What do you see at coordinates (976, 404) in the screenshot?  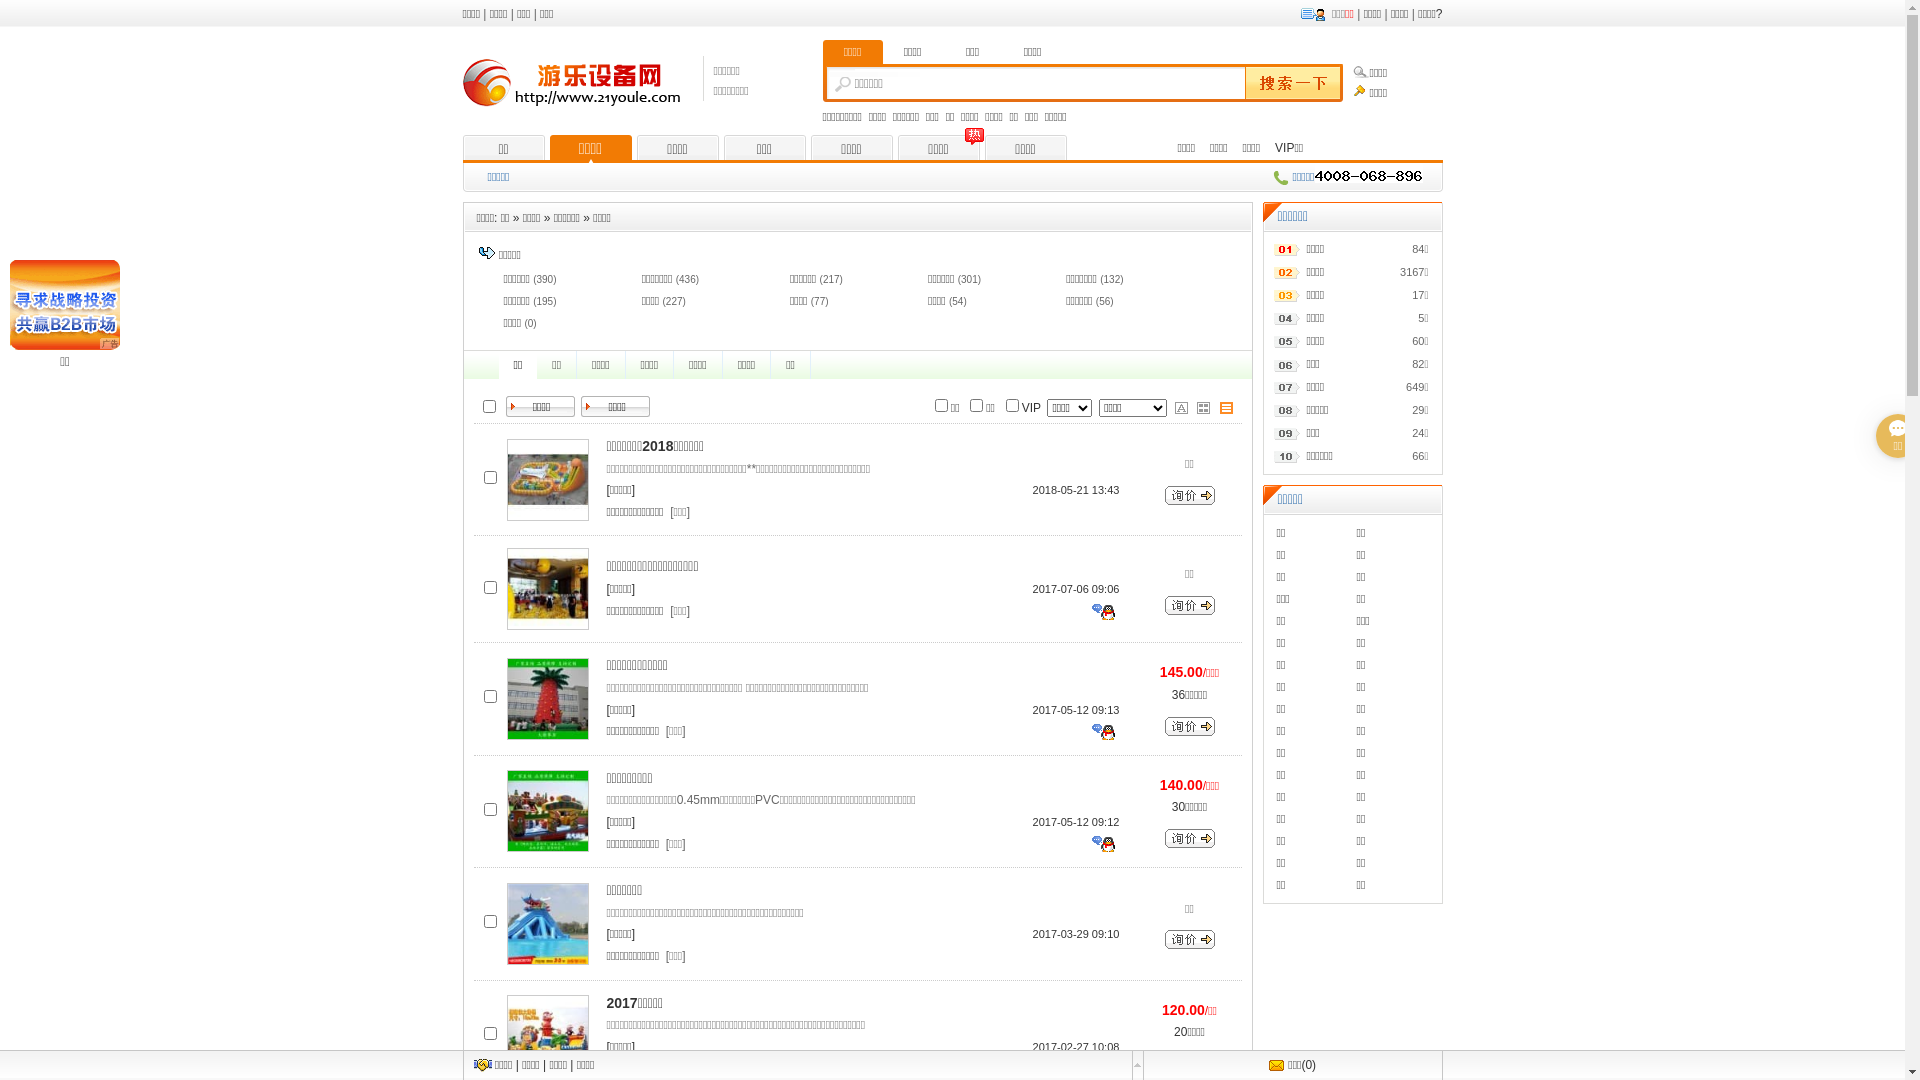 I see `on` at bounding box center [976, 404].